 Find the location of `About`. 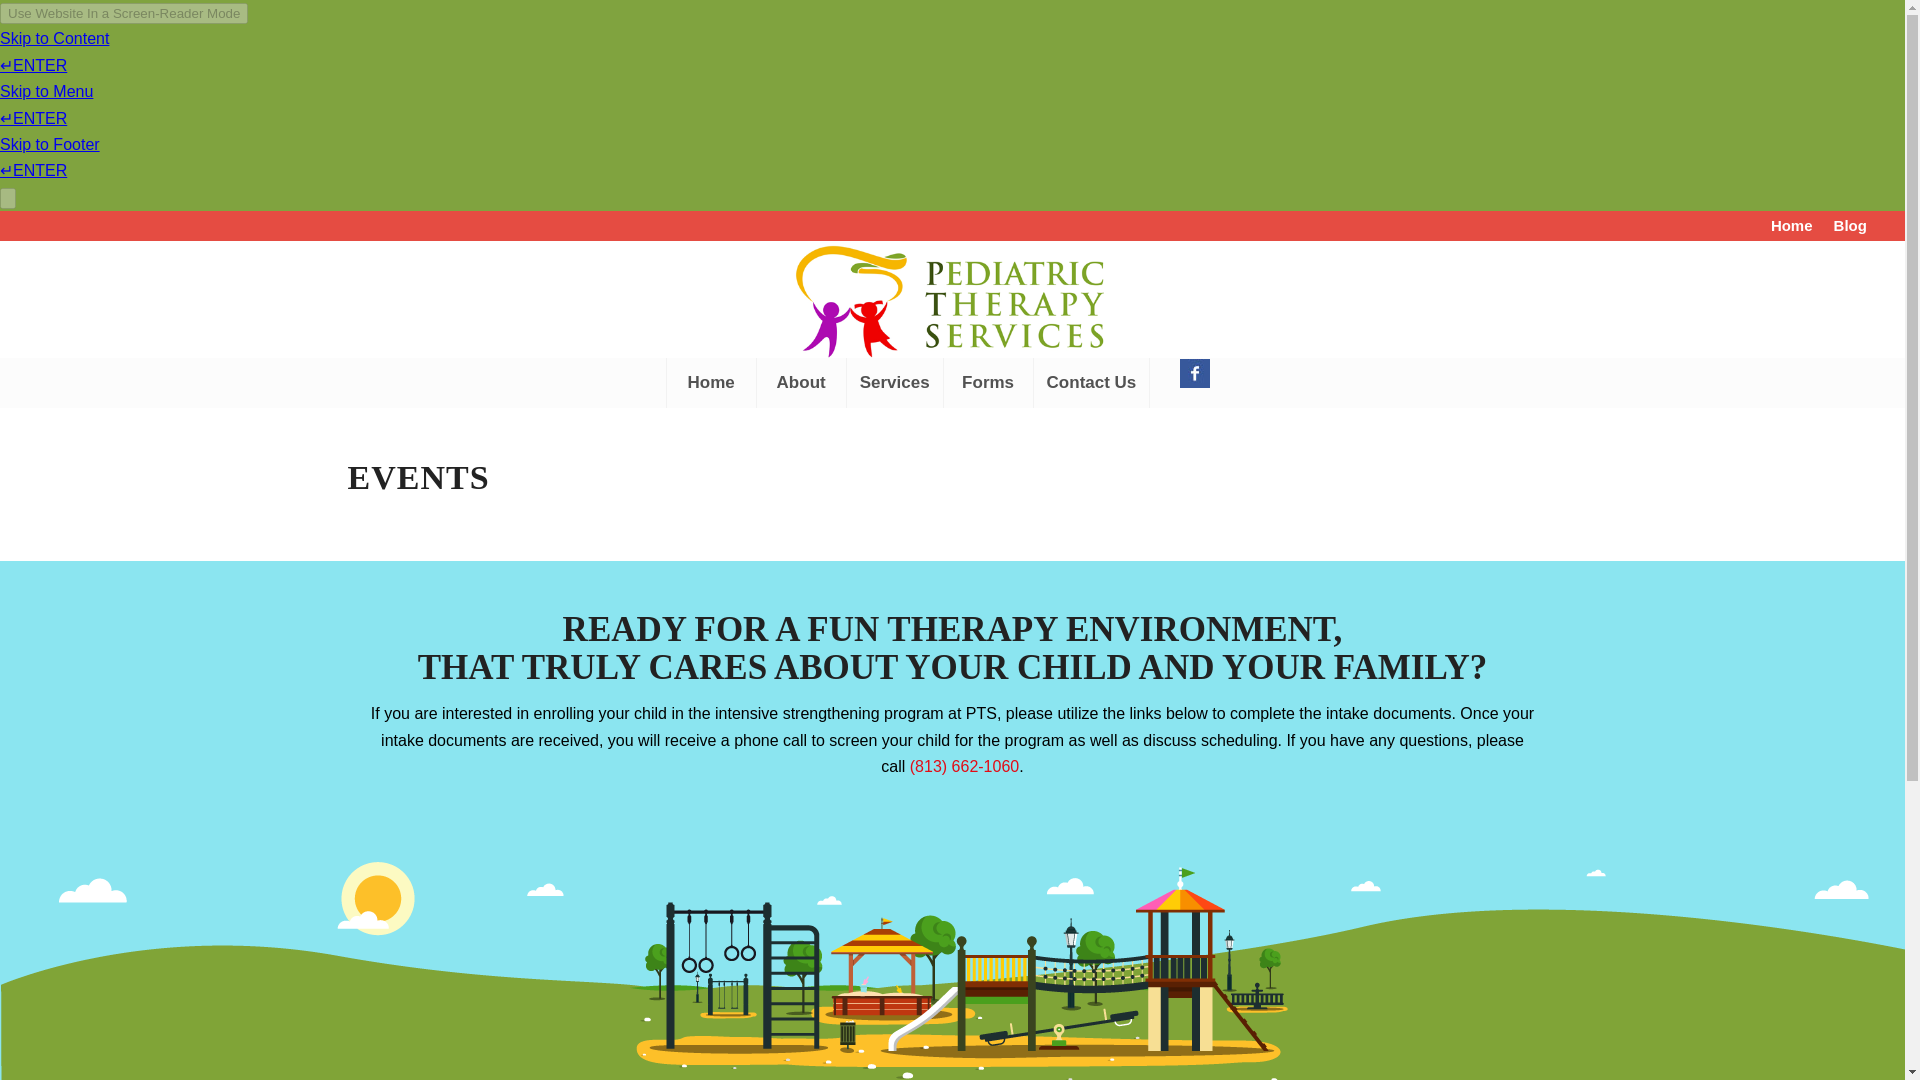

About is located at coordinates (801, 382).